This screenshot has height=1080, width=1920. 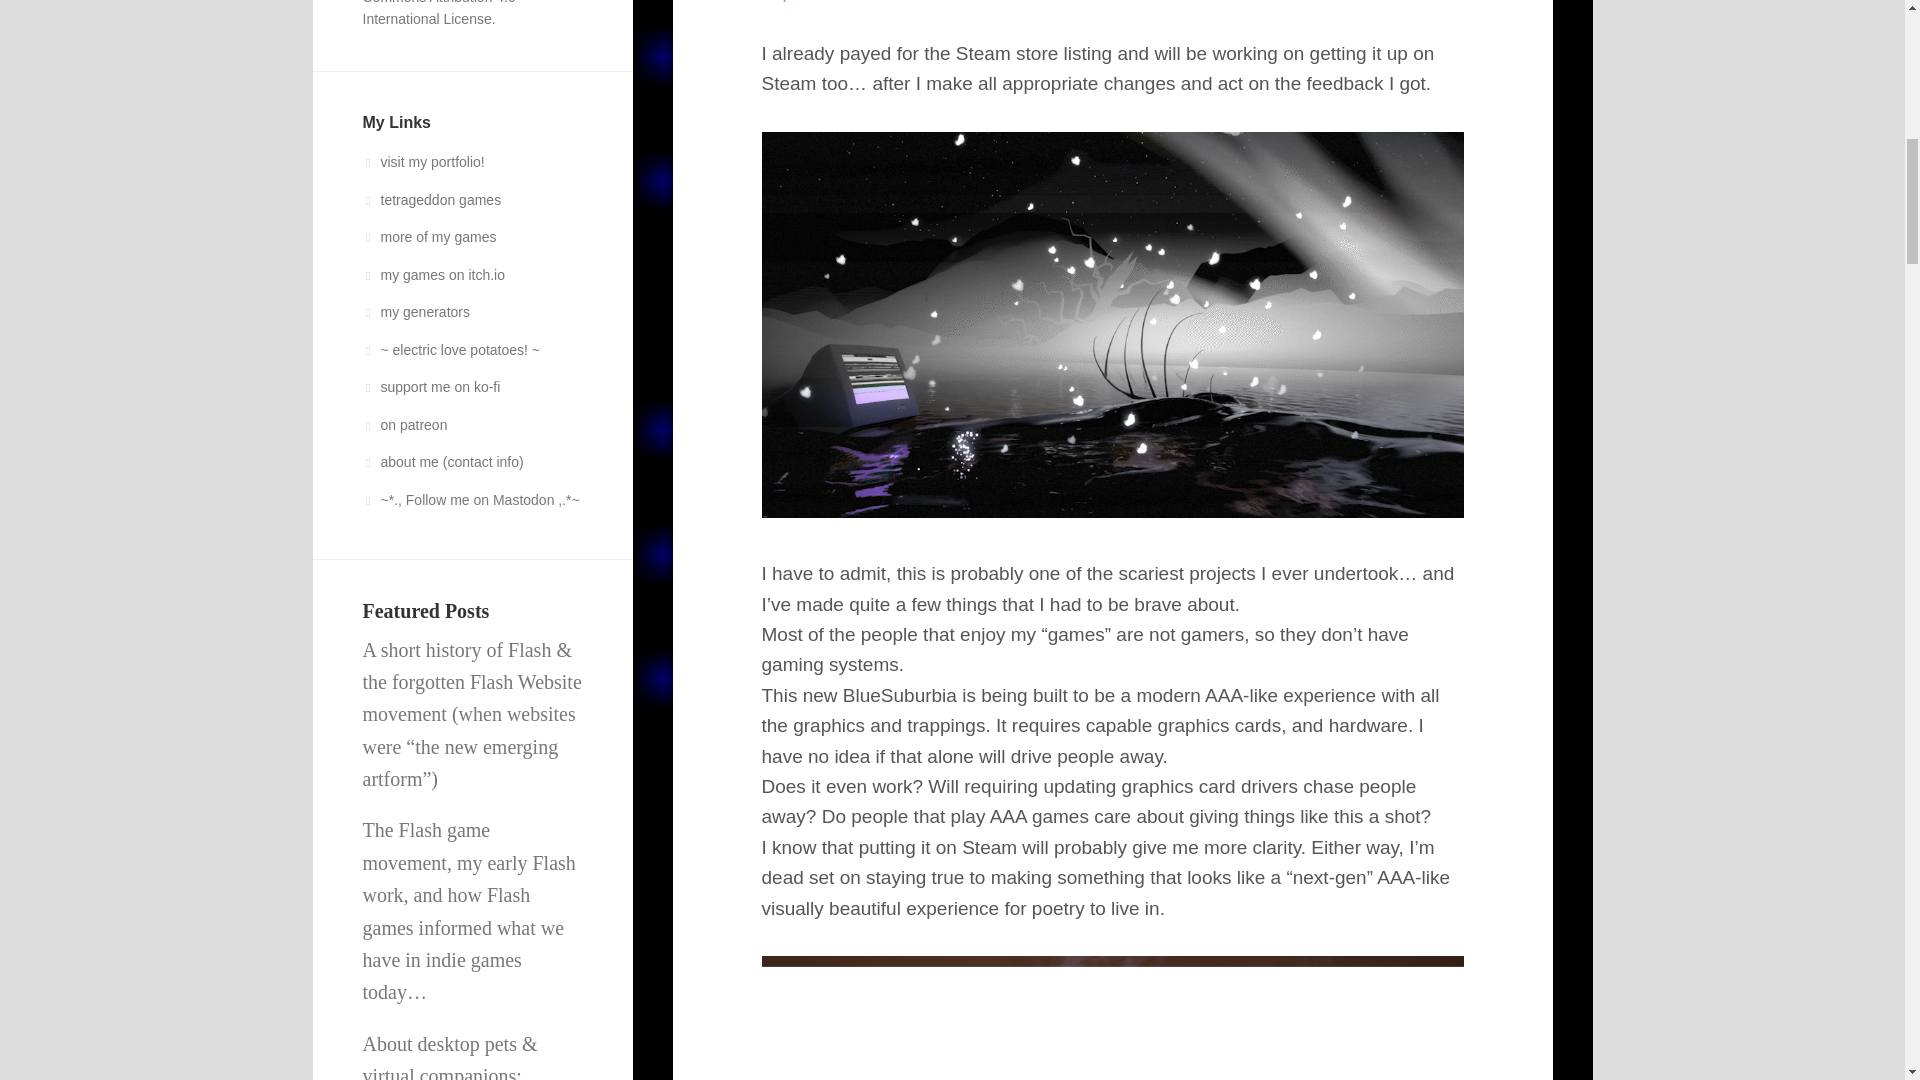 What do you see at coordinates (433, 273) in the screenshot?
I see `my games on itch.io` at bounding box center [433, 273].